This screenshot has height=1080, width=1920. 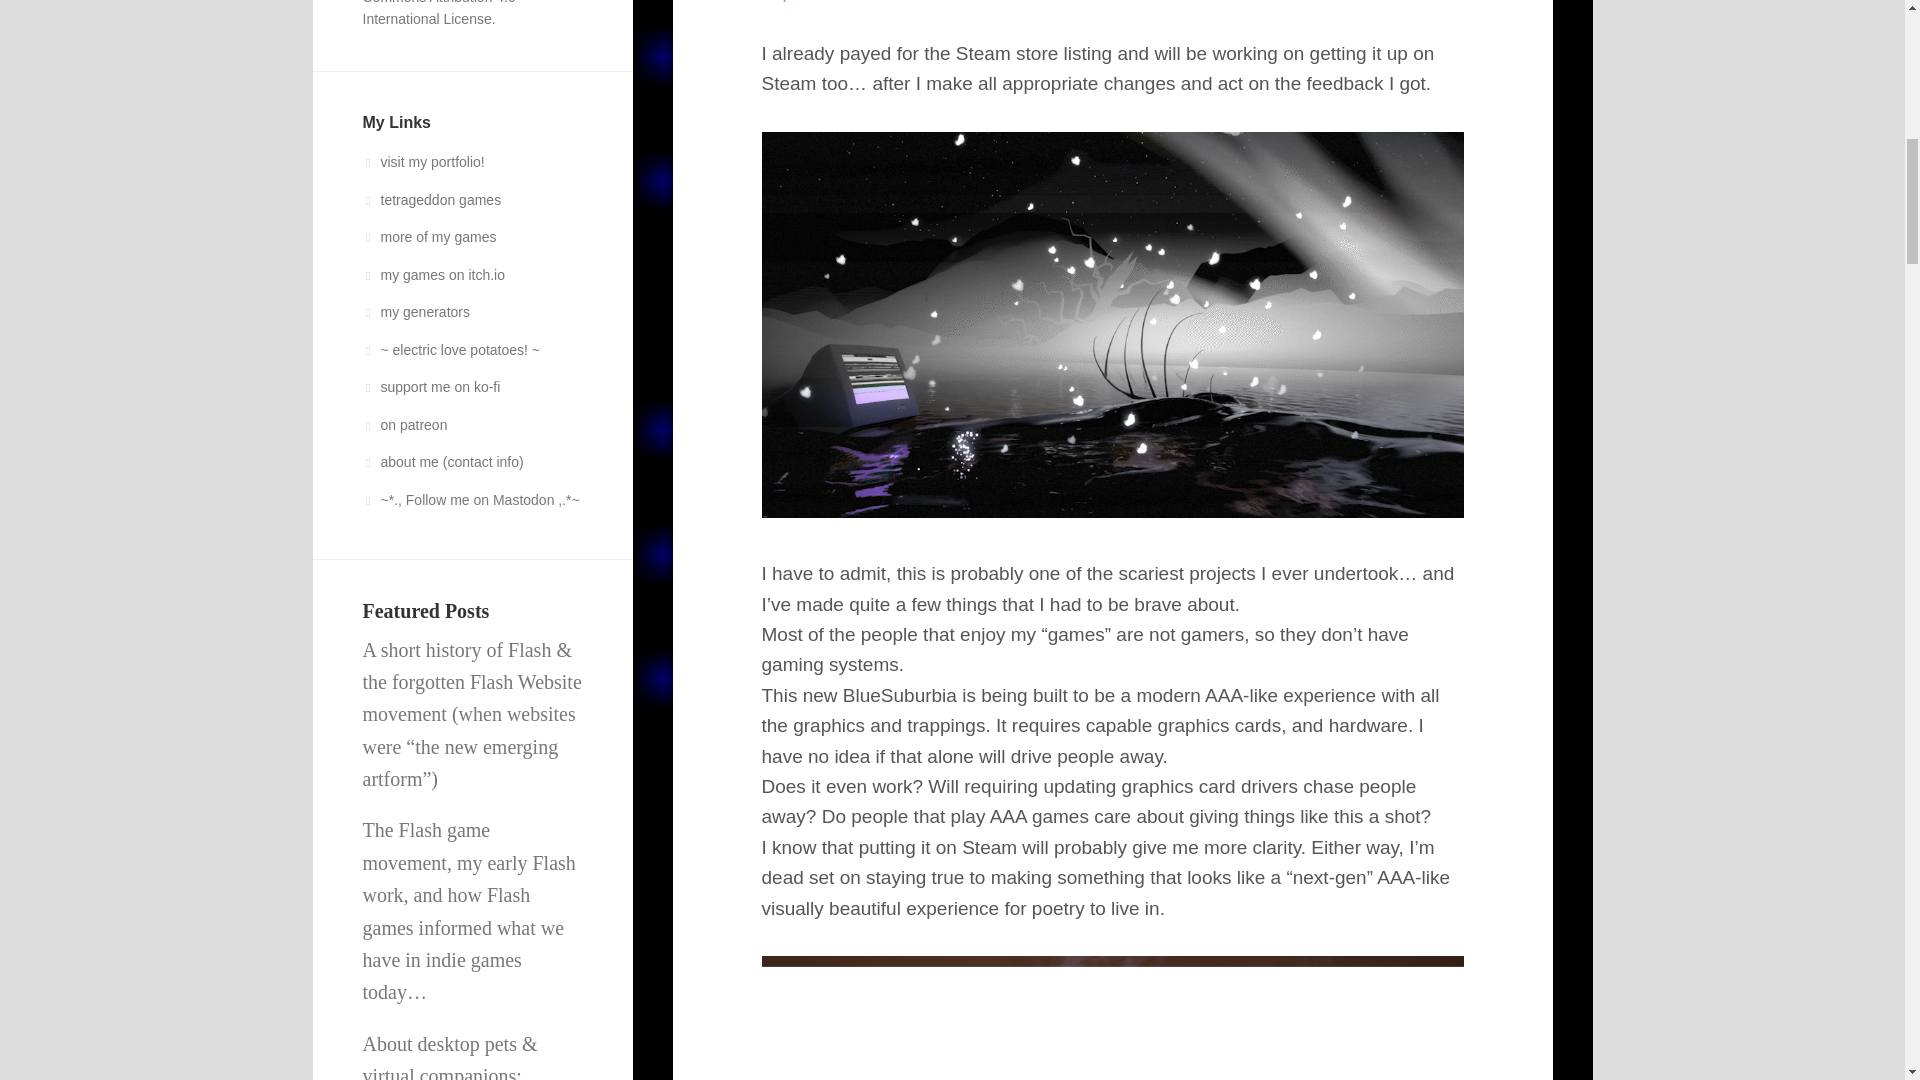 What do you see at coordinates (433, 273) in the screenshot?
I see `my games on itch.io` at bounding box center [433, 273].